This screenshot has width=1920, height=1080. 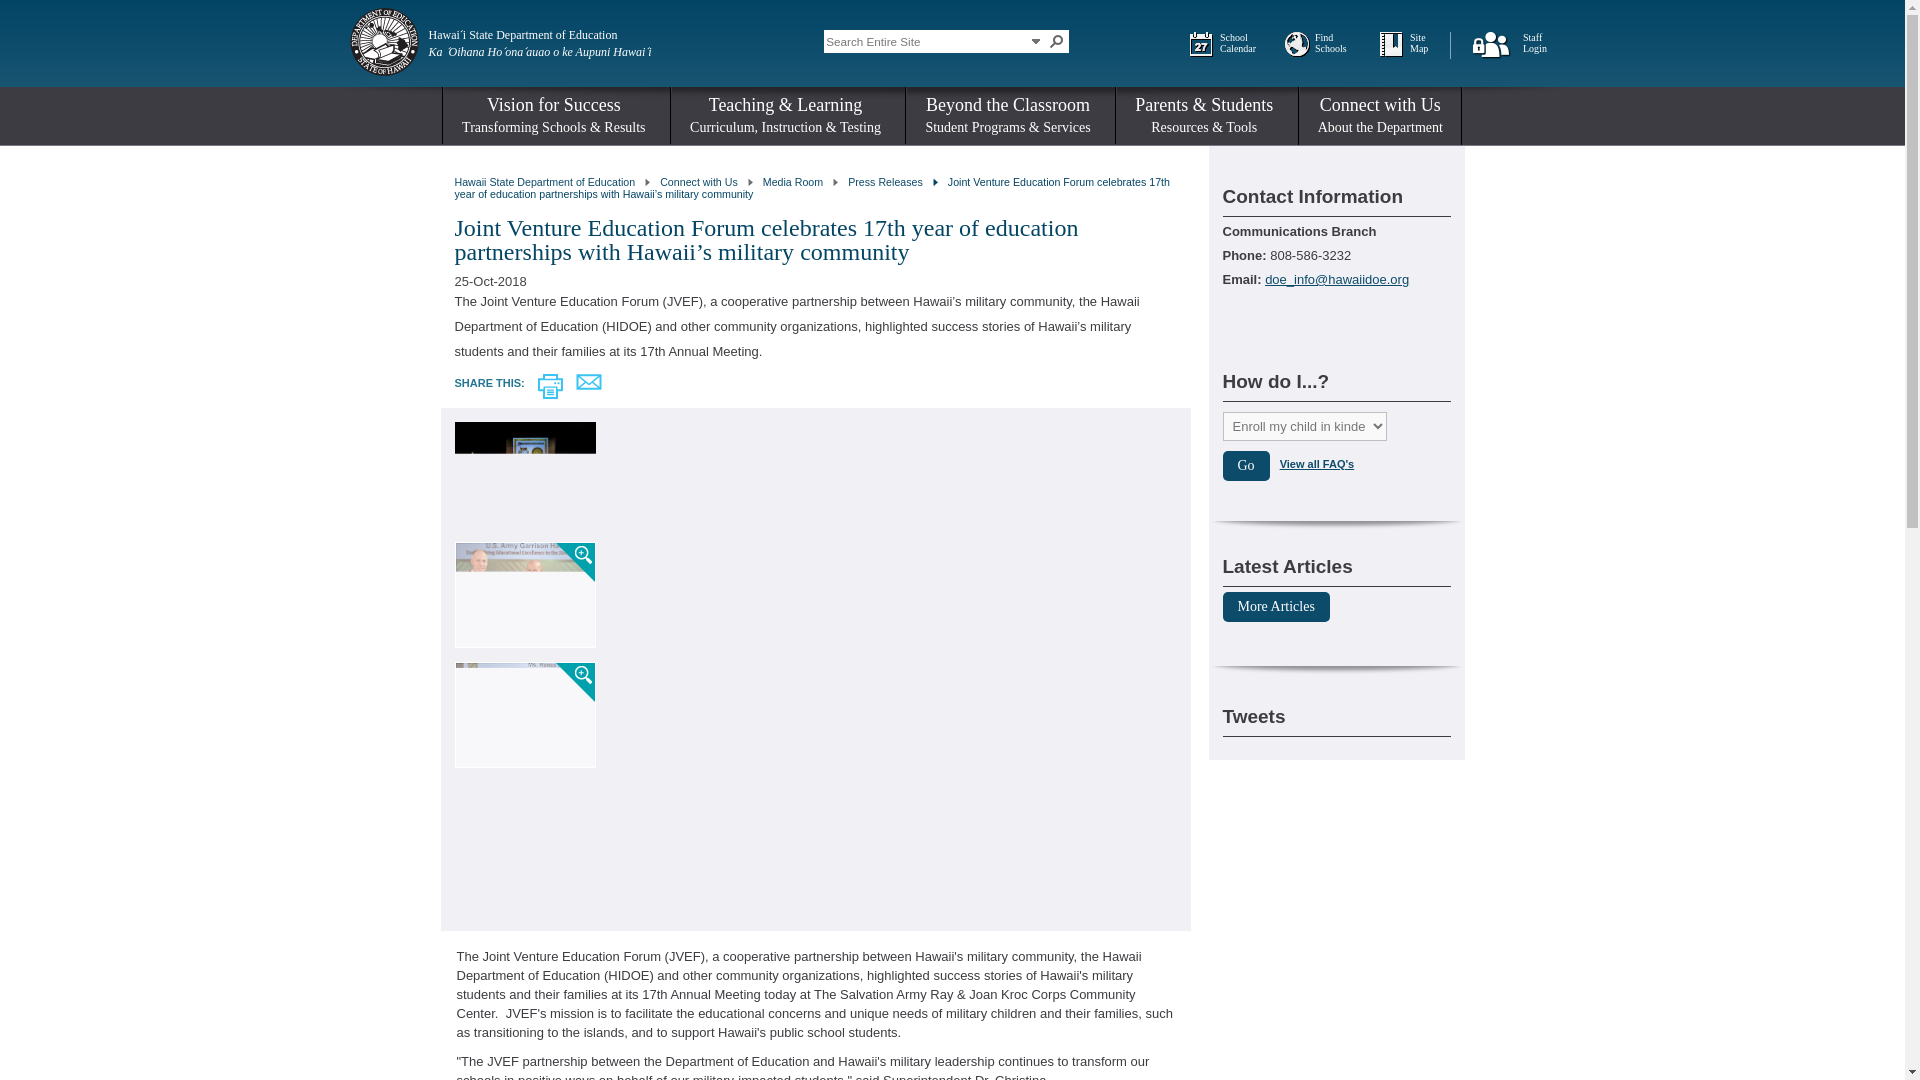 What do you see at coordinates (1239, 43) in the screenshot?
I see `Navigation` at bounding box center [1239, 43].